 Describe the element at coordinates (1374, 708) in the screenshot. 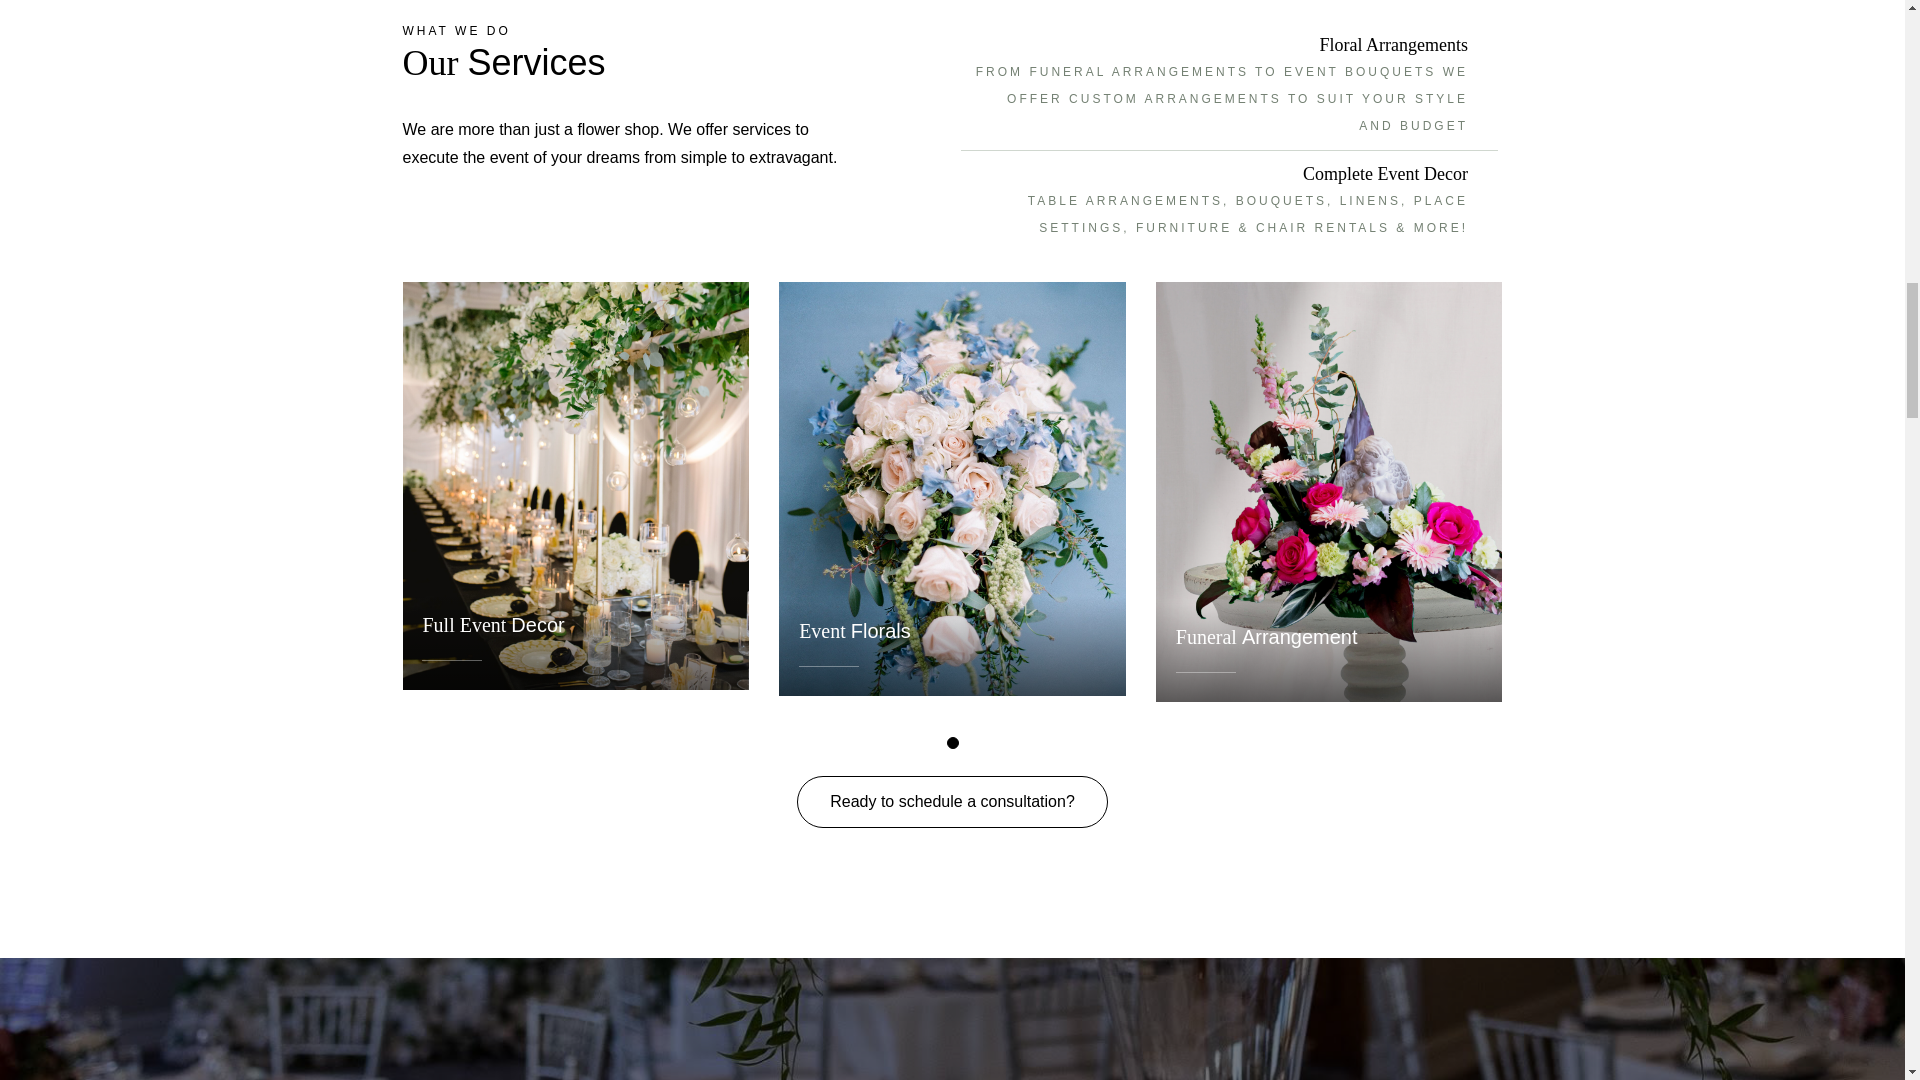

I see `VIEW OUR ARRANGEMENTS` at that location.